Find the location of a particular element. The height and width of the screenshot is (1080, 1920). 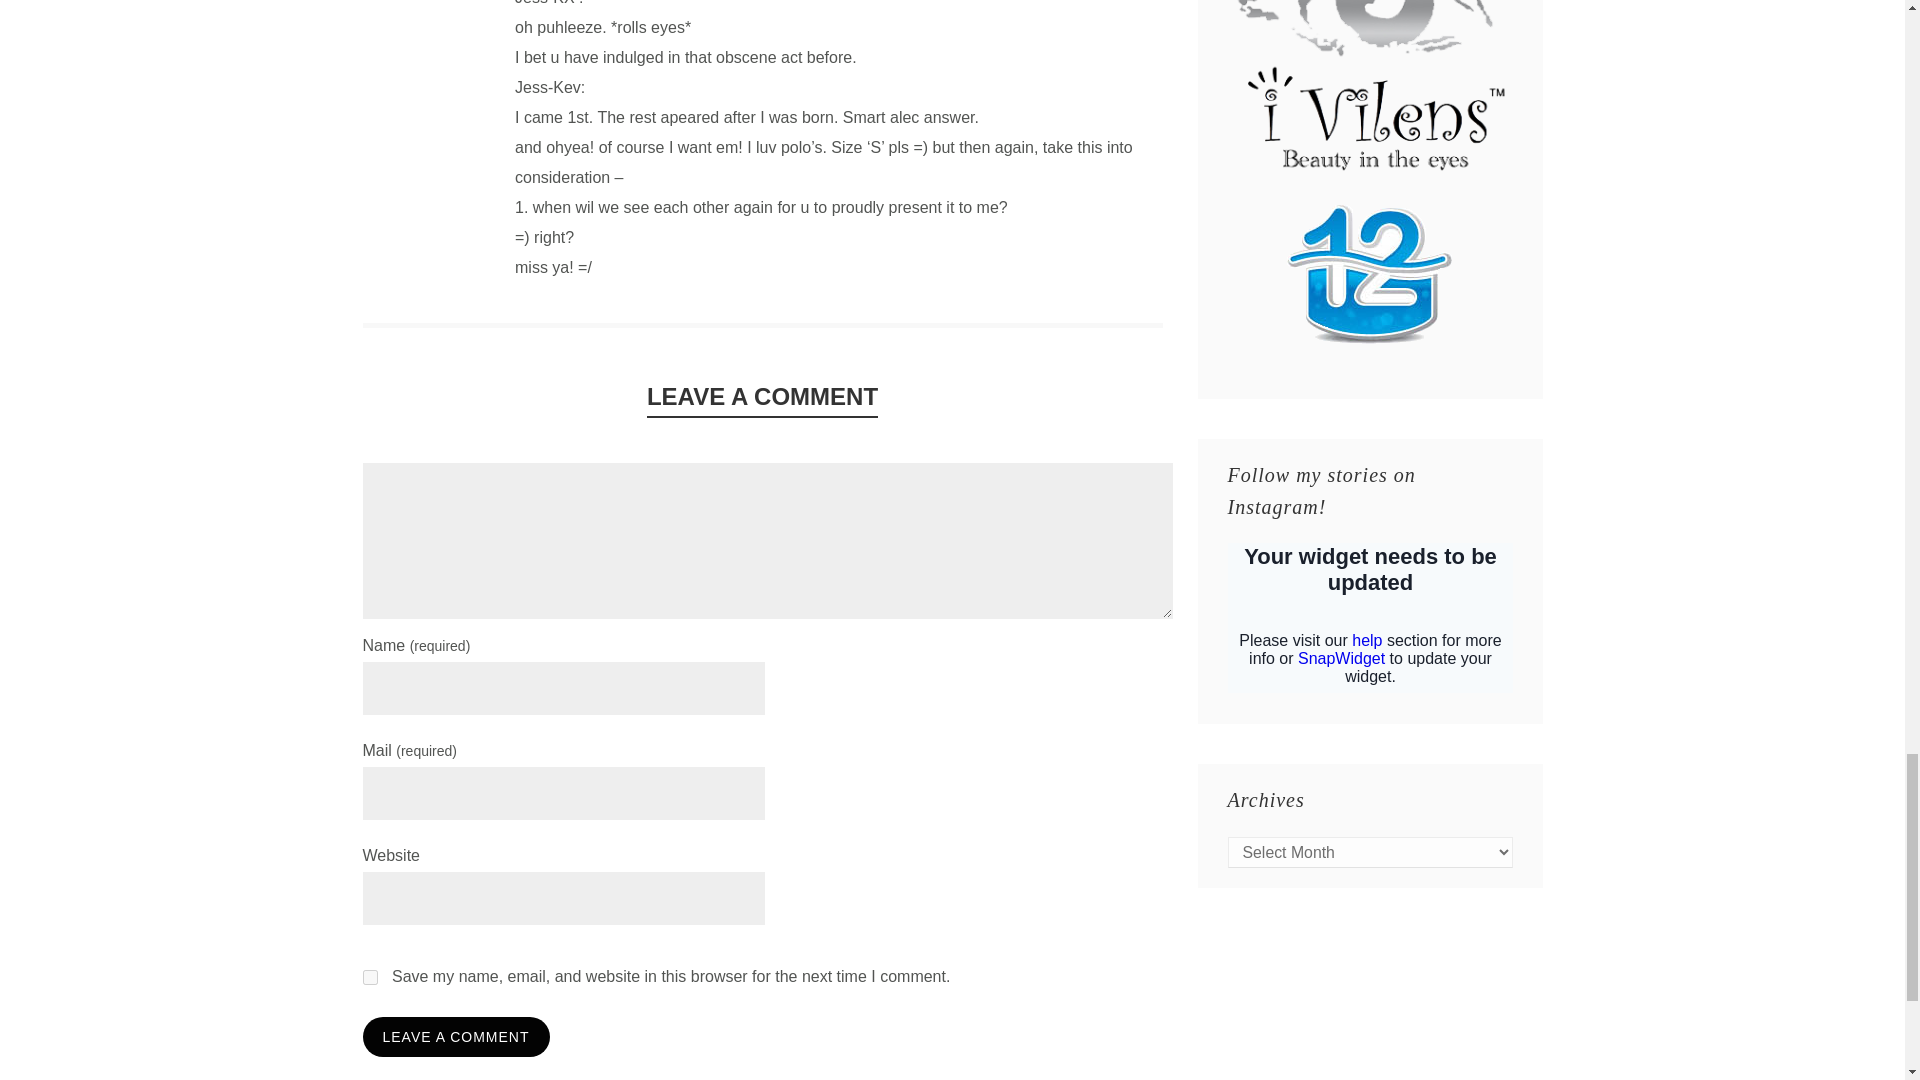

yes is located at coordinates (369, 976).